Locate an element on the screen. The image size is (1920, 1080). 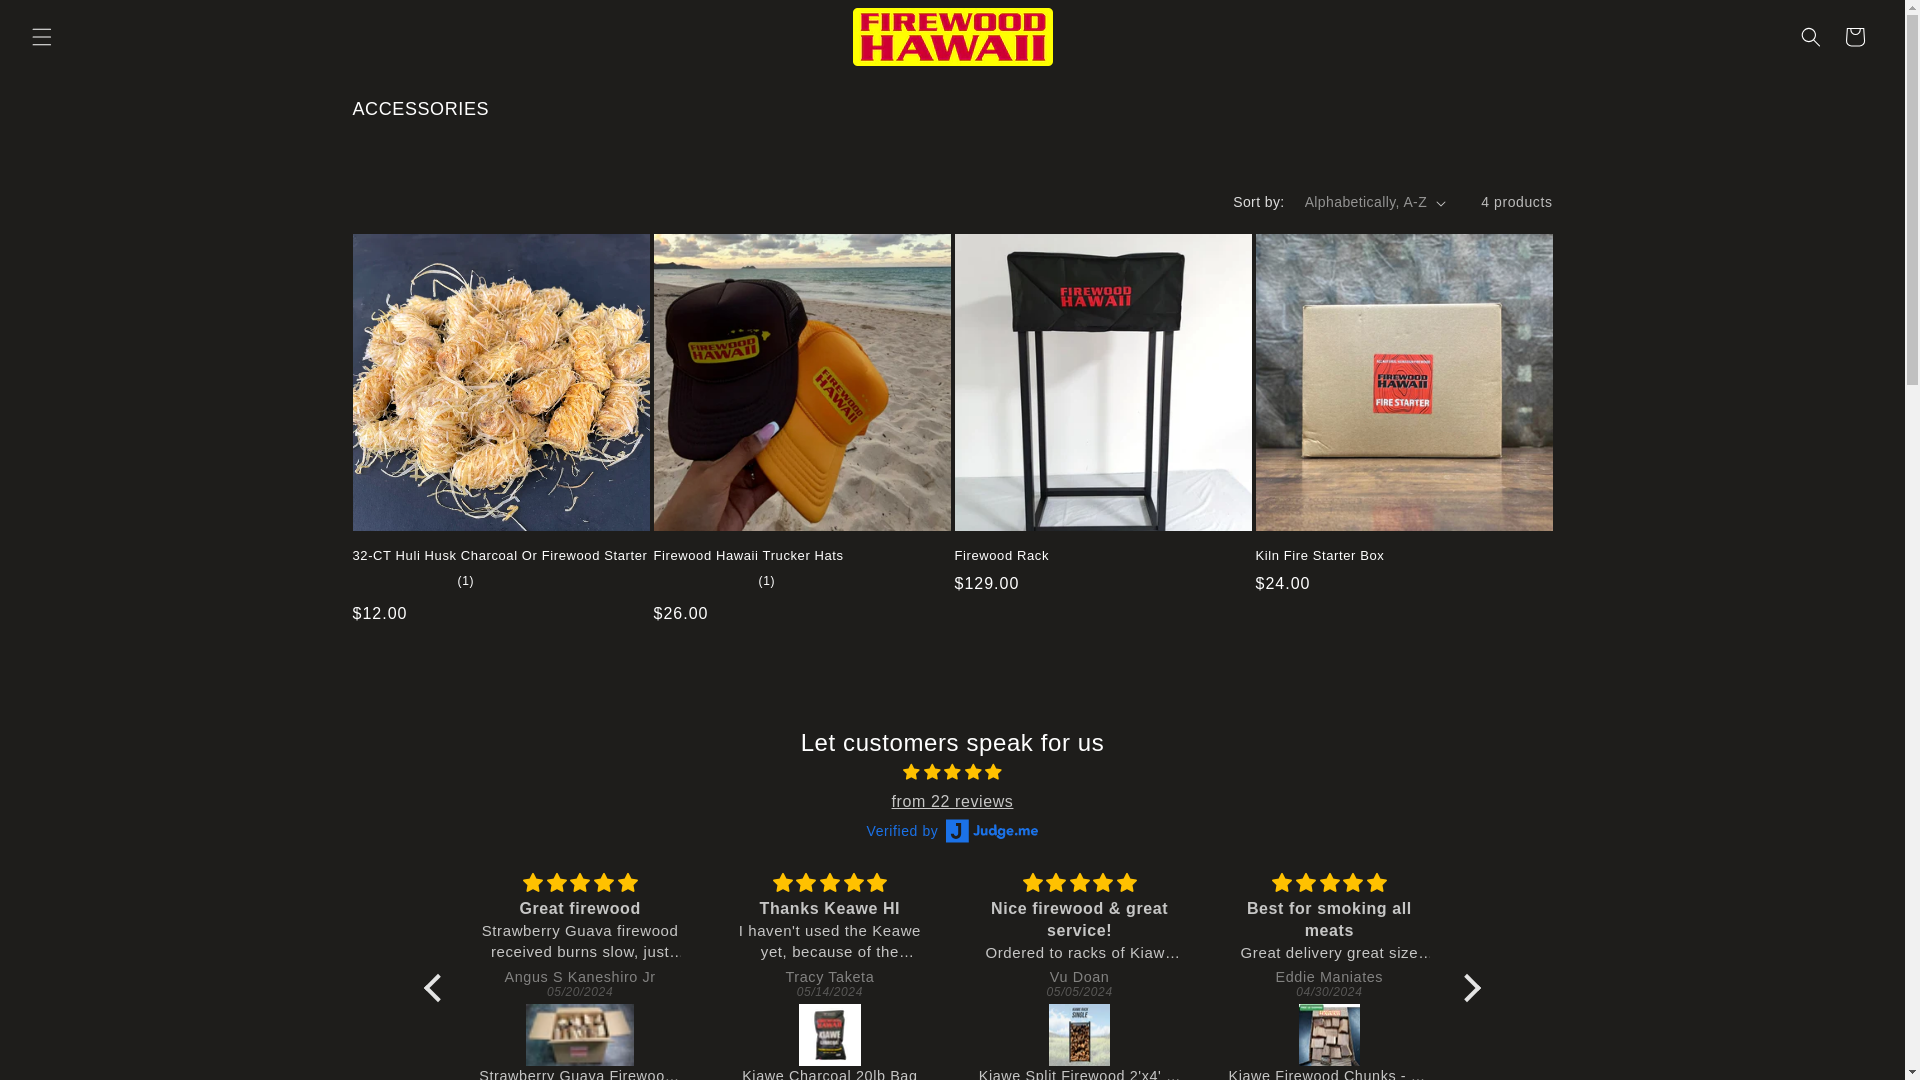
Cart is located at coordinates (1855, 36).